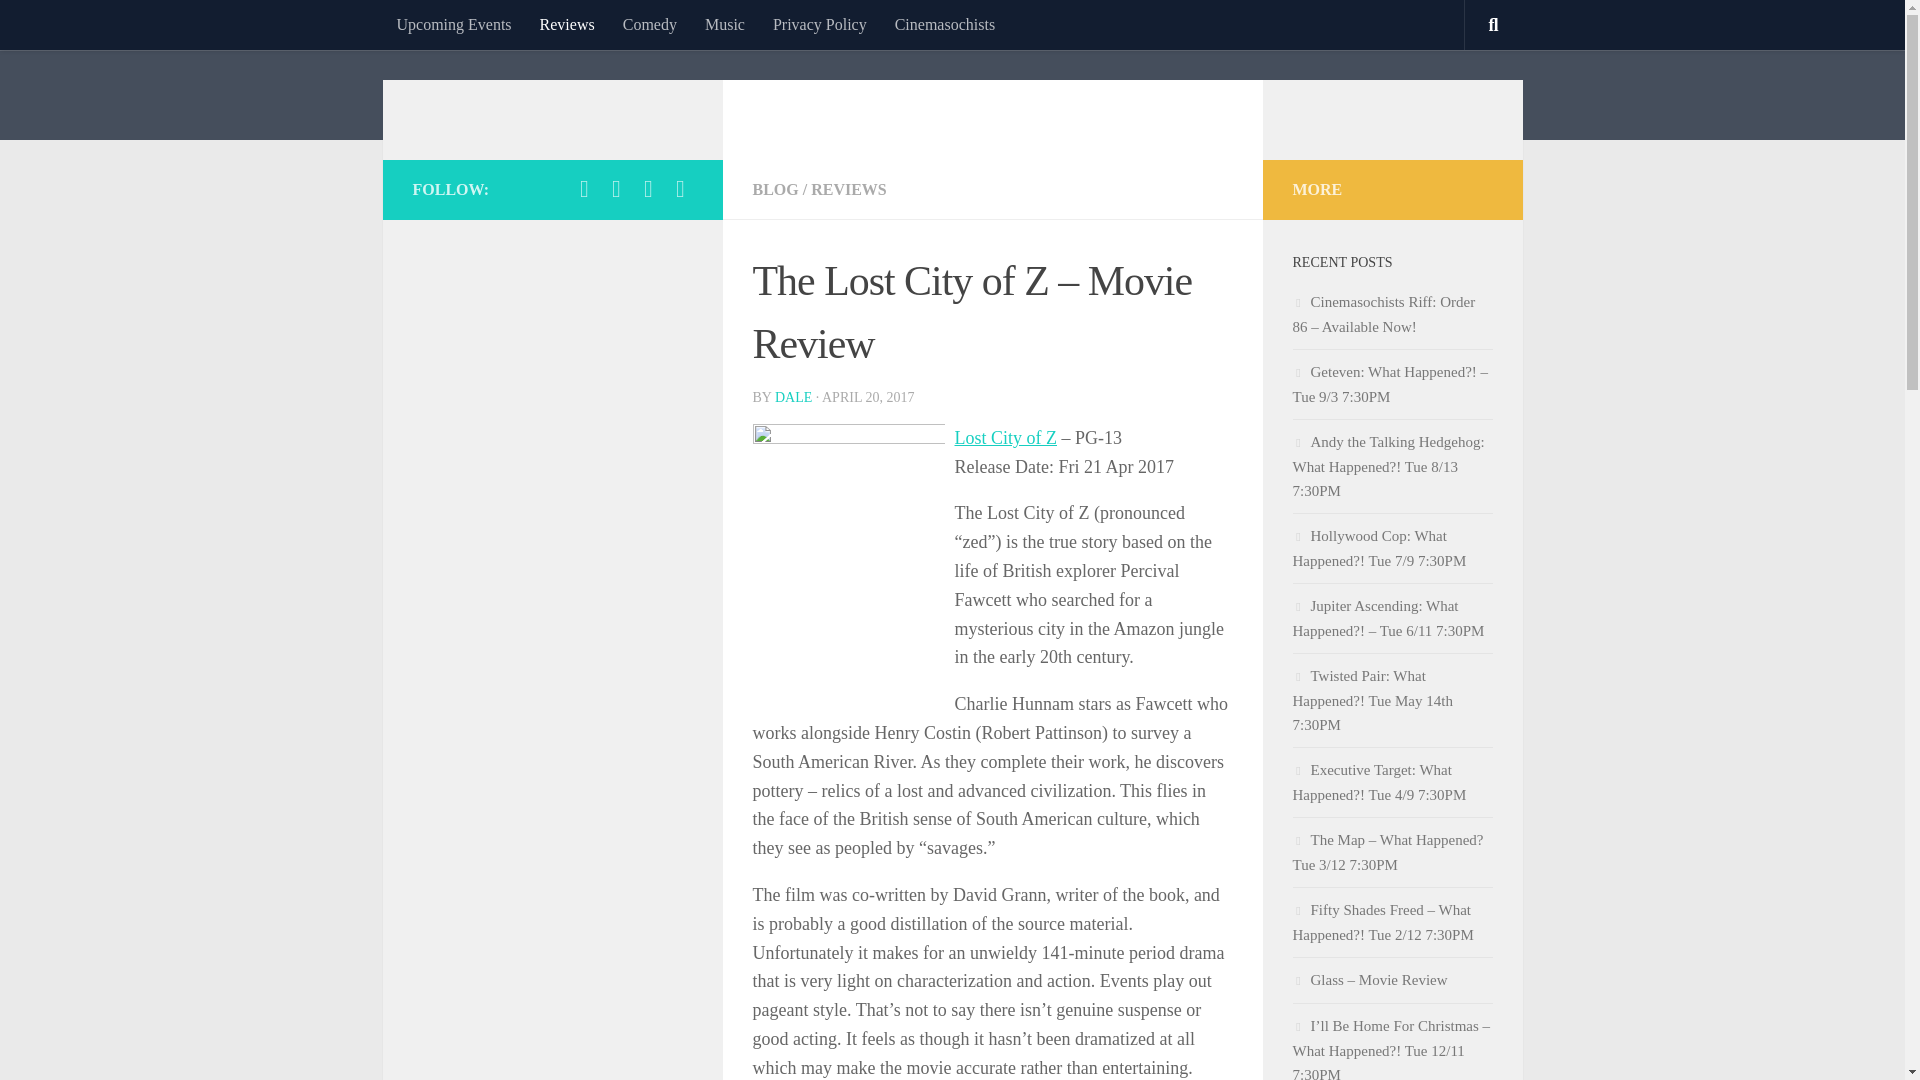 The width and height of the screenshot is (1920, 1080). What do you see at coordinates (616, 188) in the screenshot?
I see `Follow us on Twitter` at bounding box center [616, 188].